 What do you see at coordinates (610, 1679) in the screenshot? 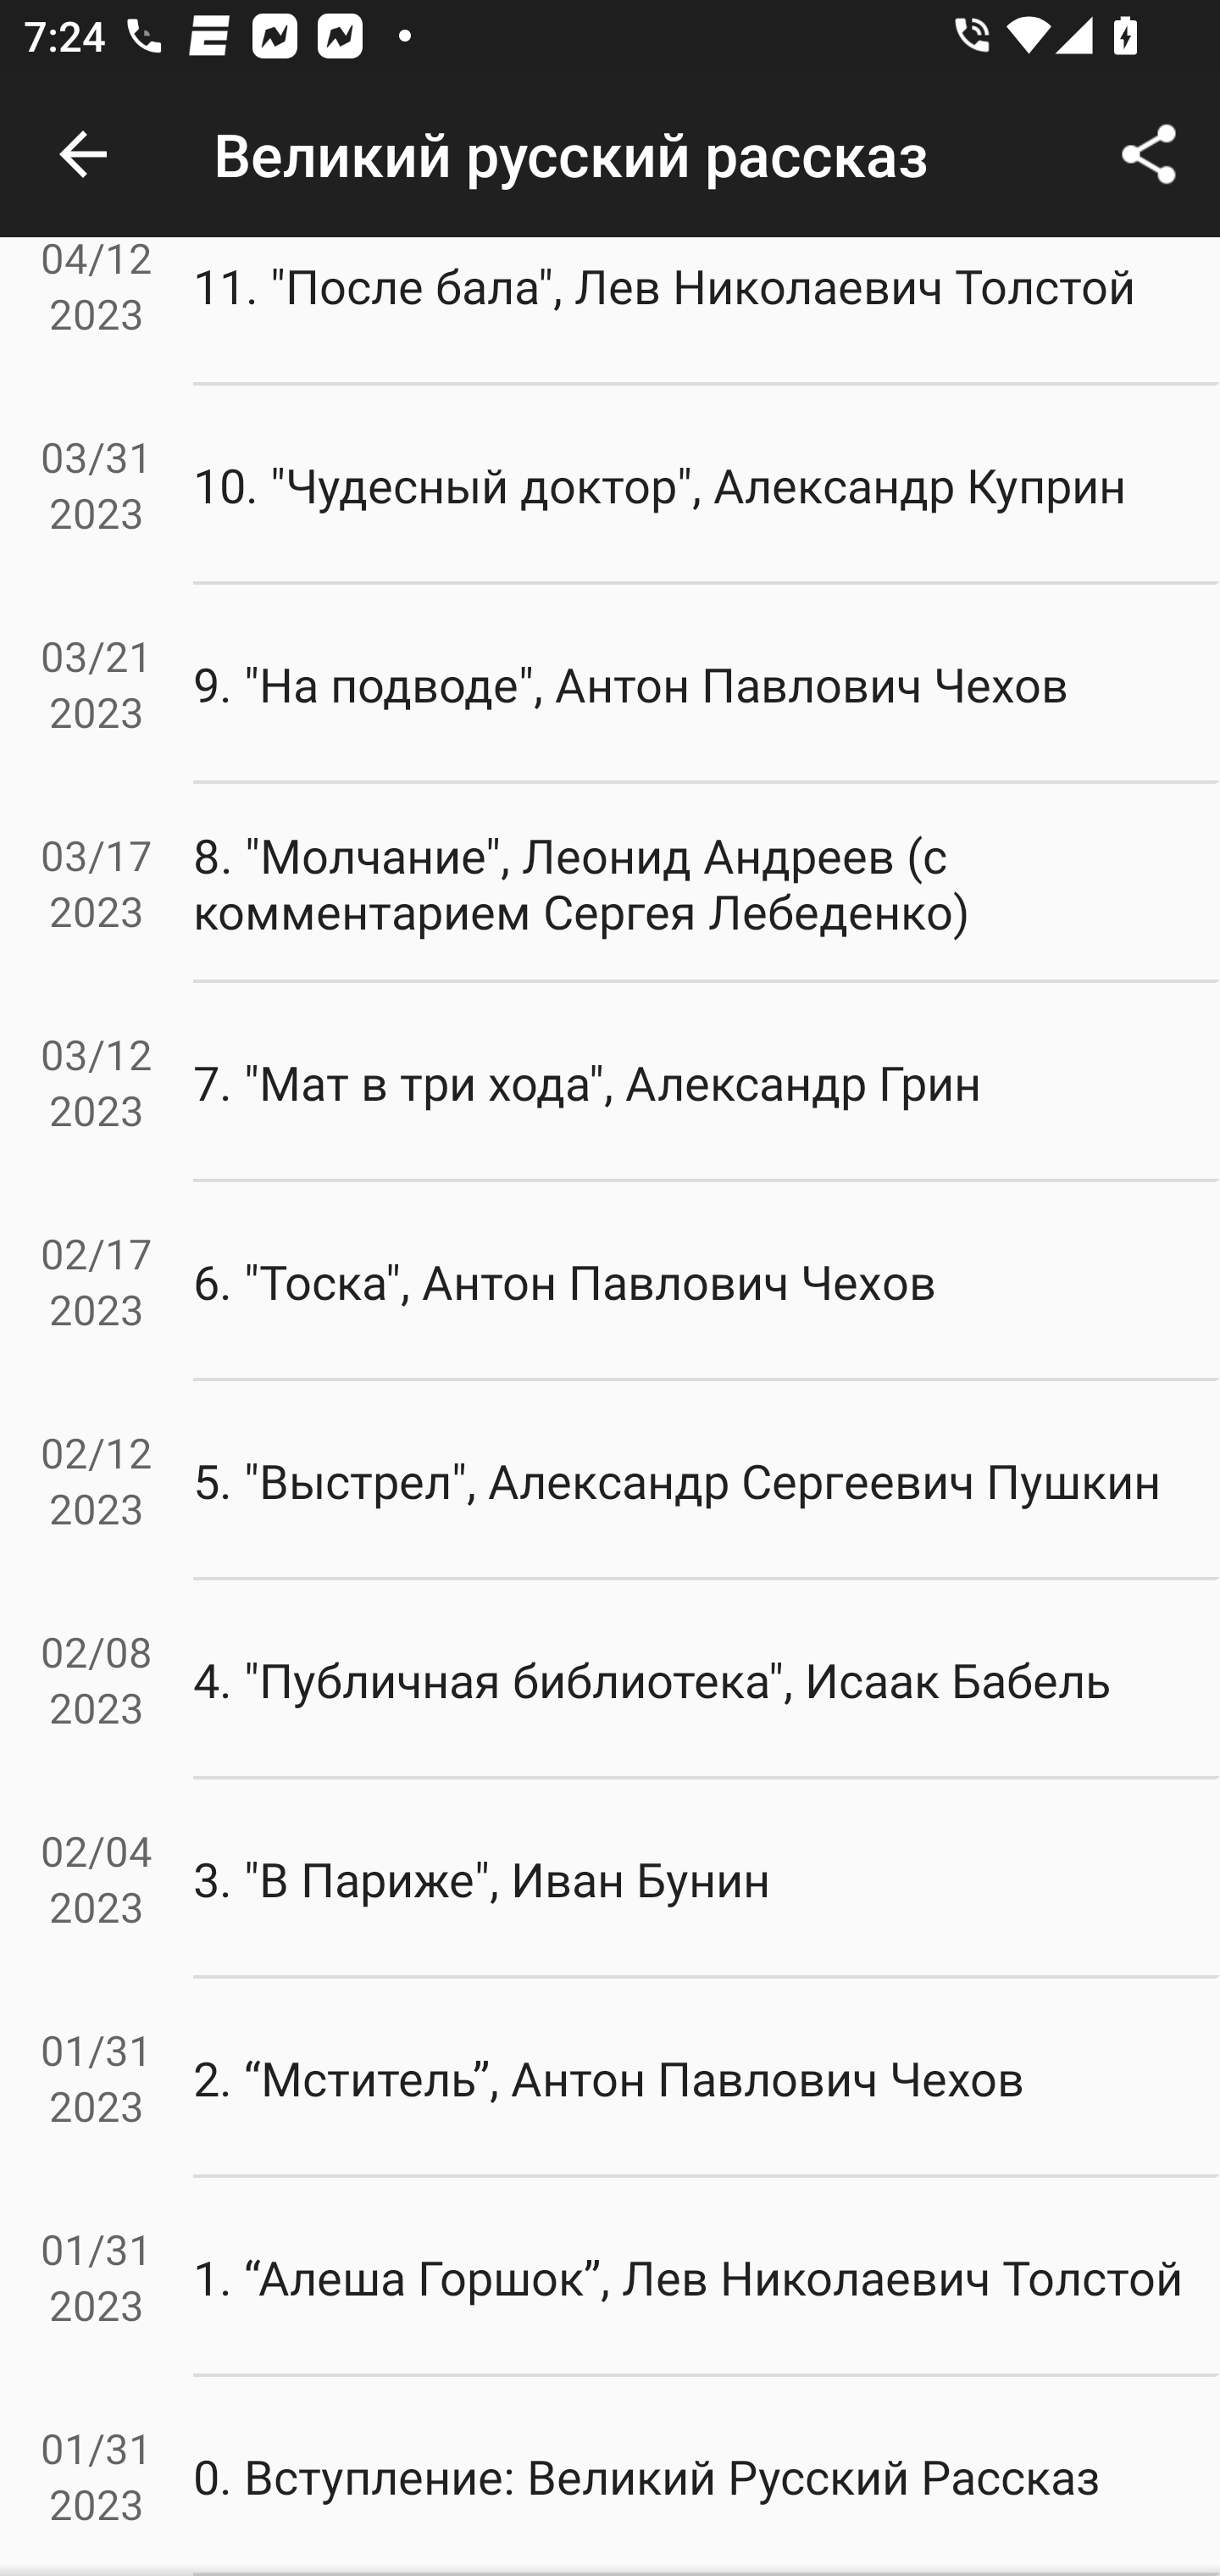
I see `02/08 2023 4. "Публичная библиотека", Исаак Бабель` at bounding box center [610, 1679].